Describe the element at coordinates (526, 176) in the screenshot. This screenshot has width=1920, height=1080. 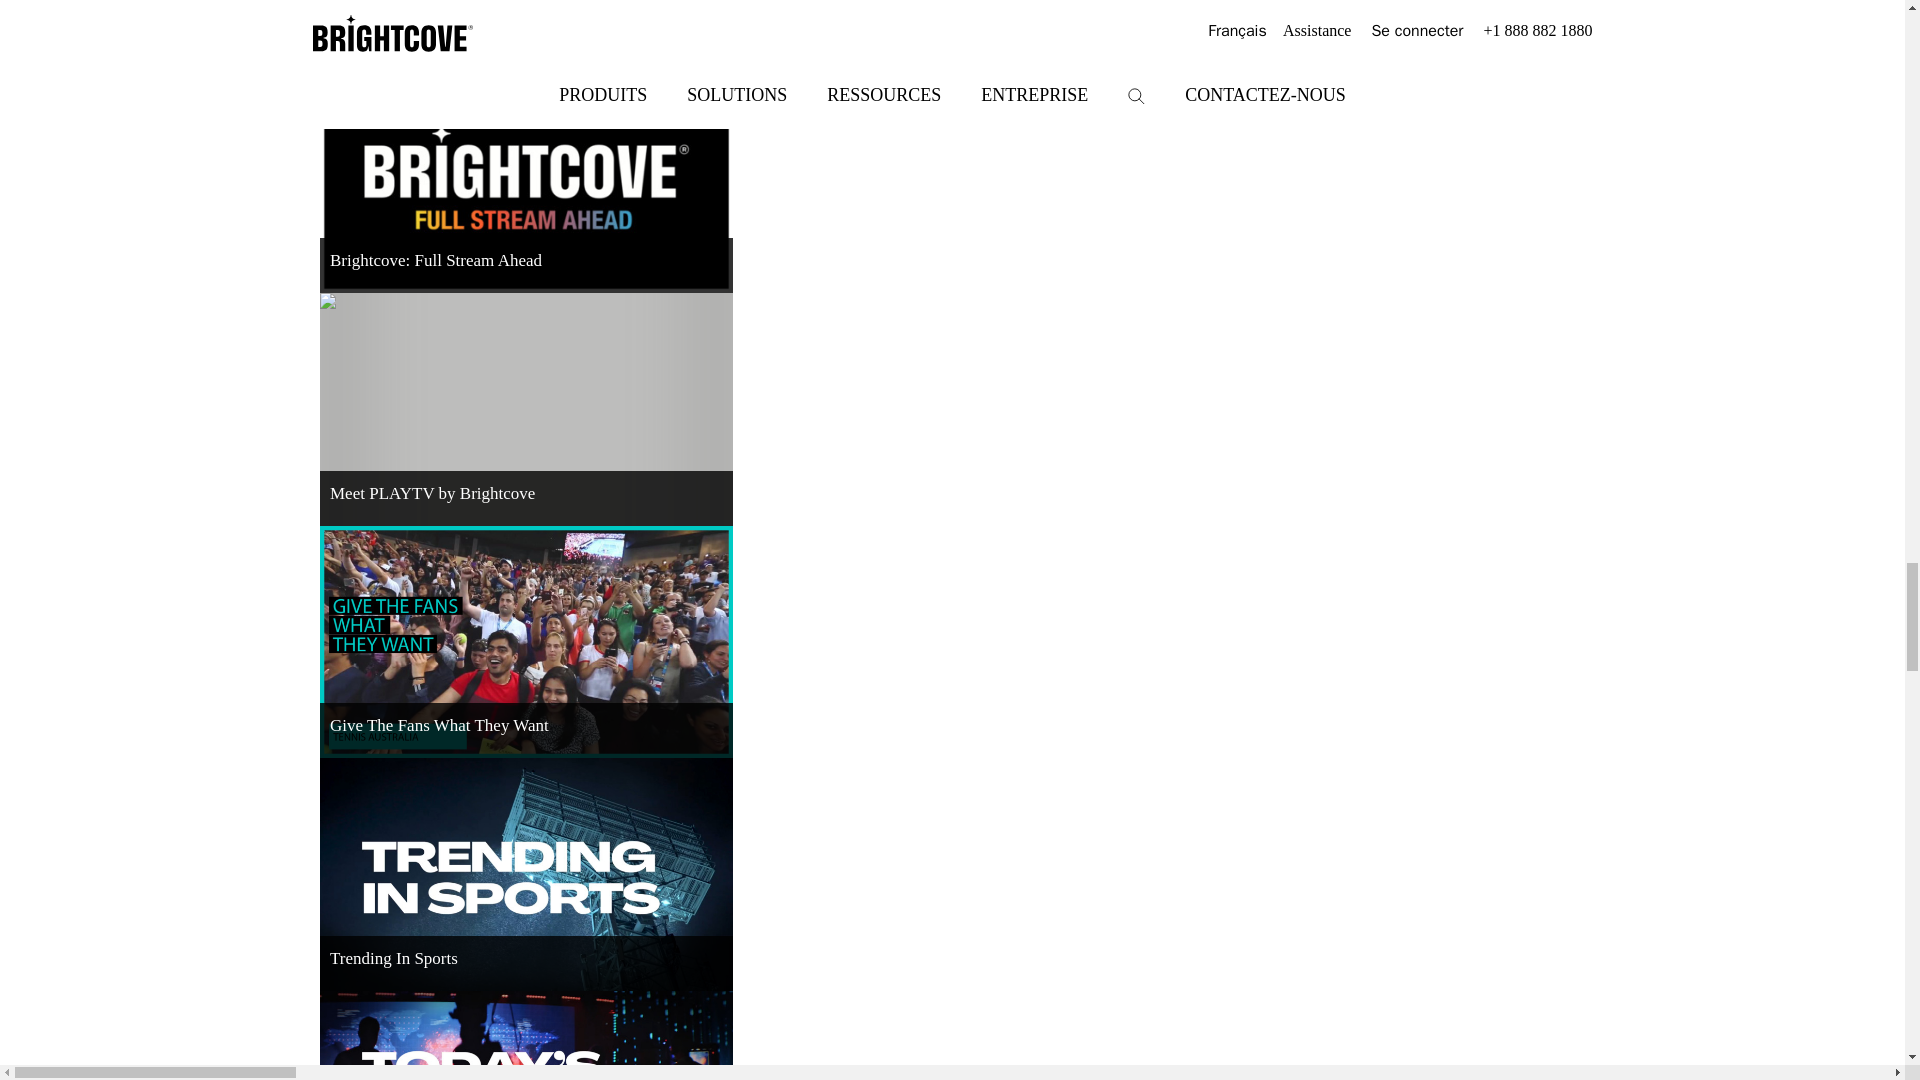
I see `Brightcove: Full Stream Ahead` at that location.